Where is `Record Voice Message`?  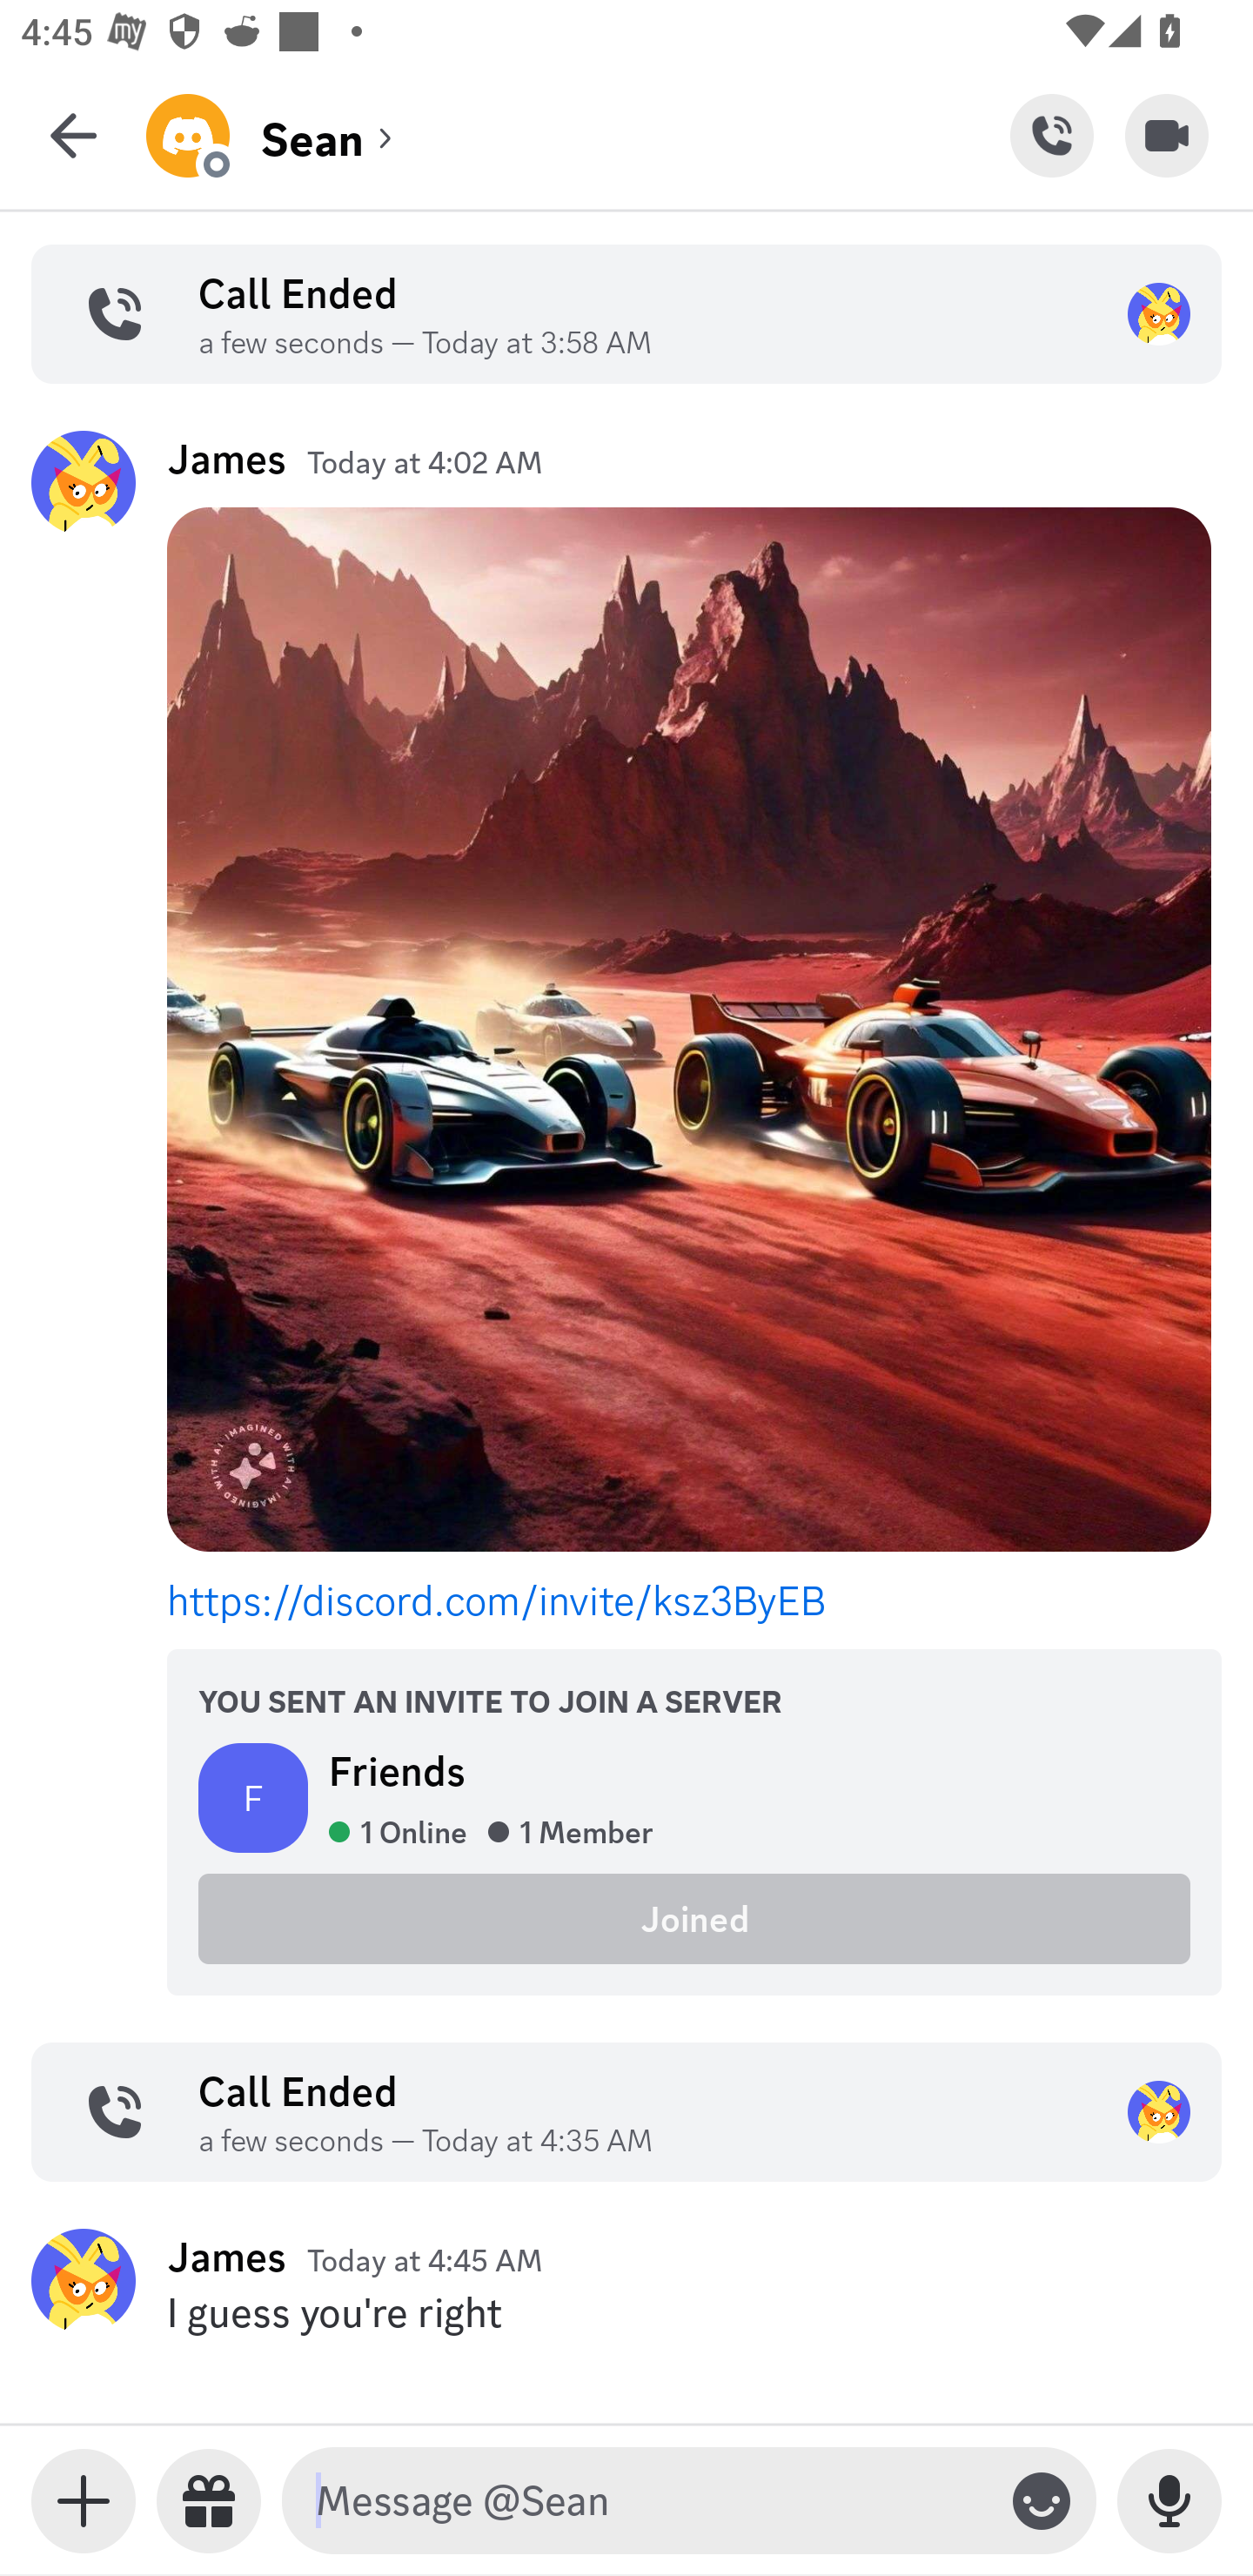 Record Voice Message is located at coordinates (1169, 2501).